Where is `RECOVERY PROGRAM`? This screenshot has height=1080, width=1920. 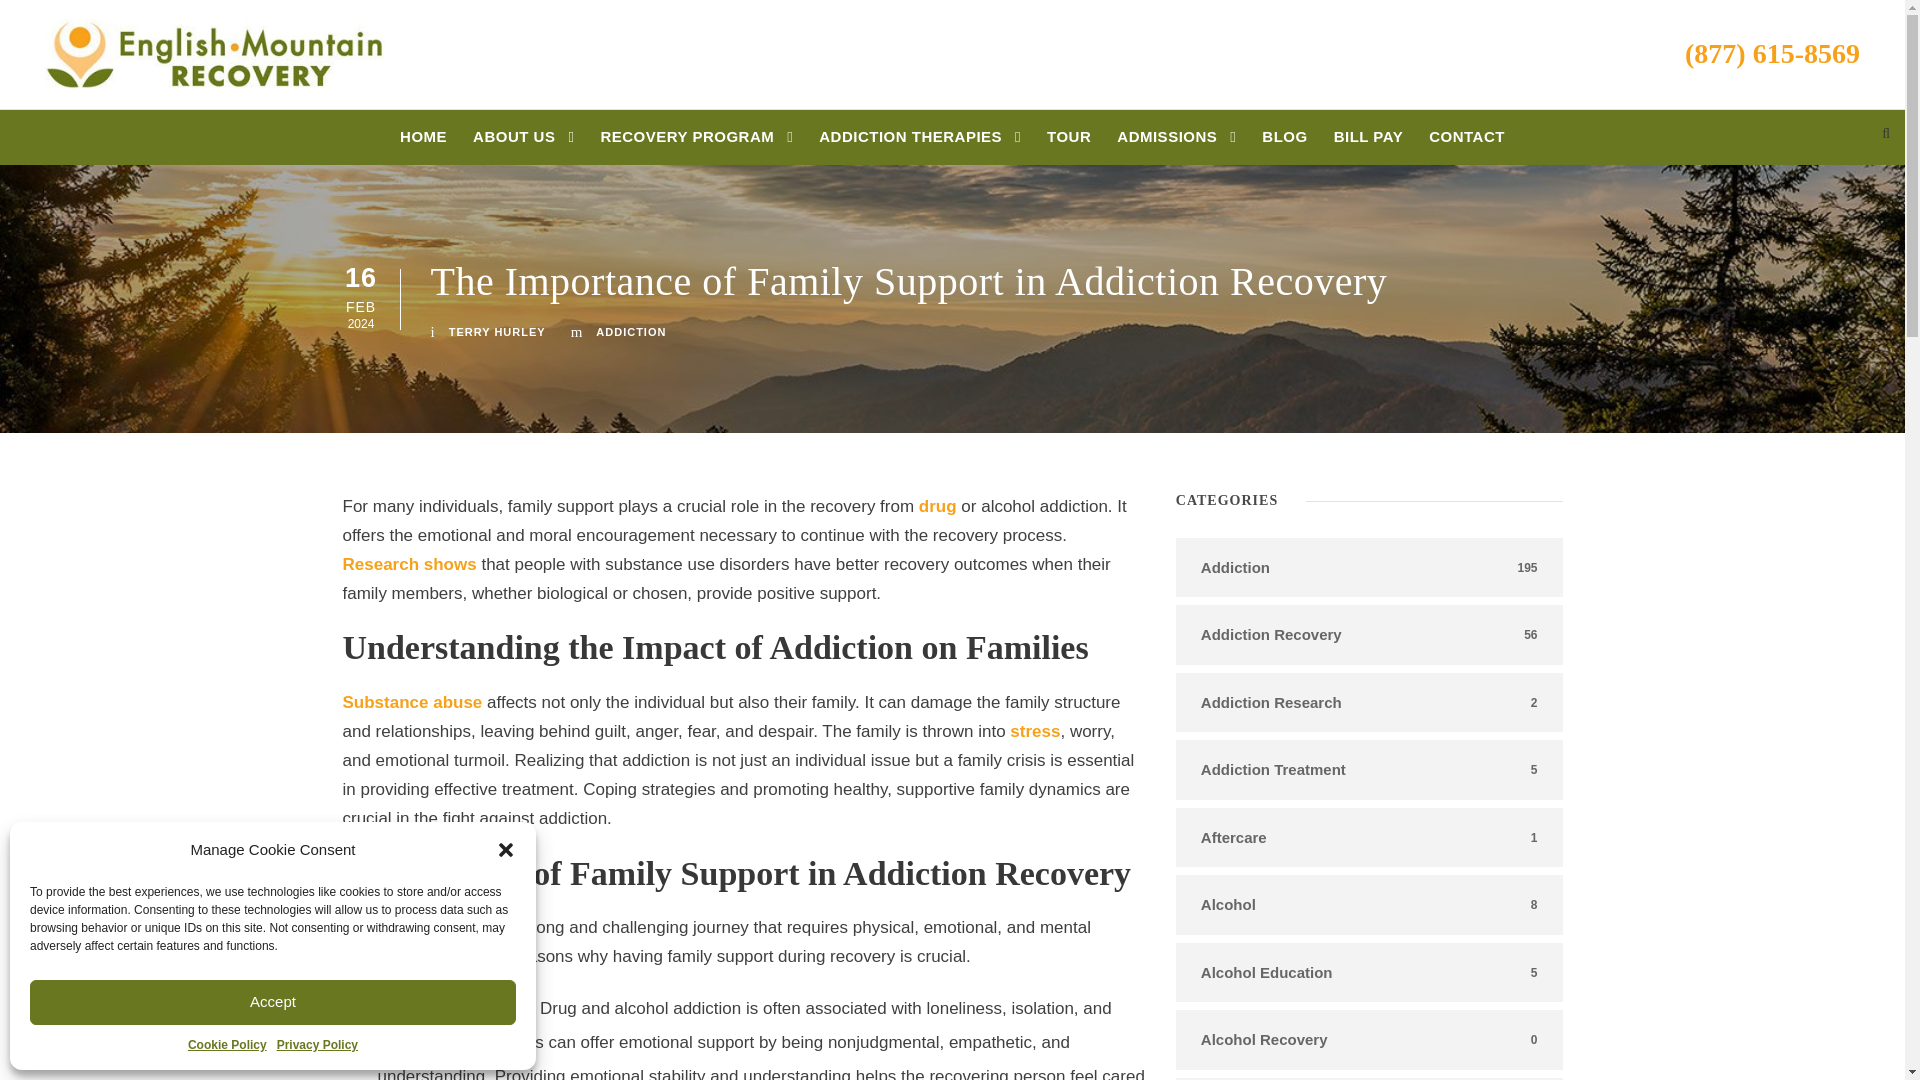 RECOVERY PROGRAM is located at coordinates (696, 144).